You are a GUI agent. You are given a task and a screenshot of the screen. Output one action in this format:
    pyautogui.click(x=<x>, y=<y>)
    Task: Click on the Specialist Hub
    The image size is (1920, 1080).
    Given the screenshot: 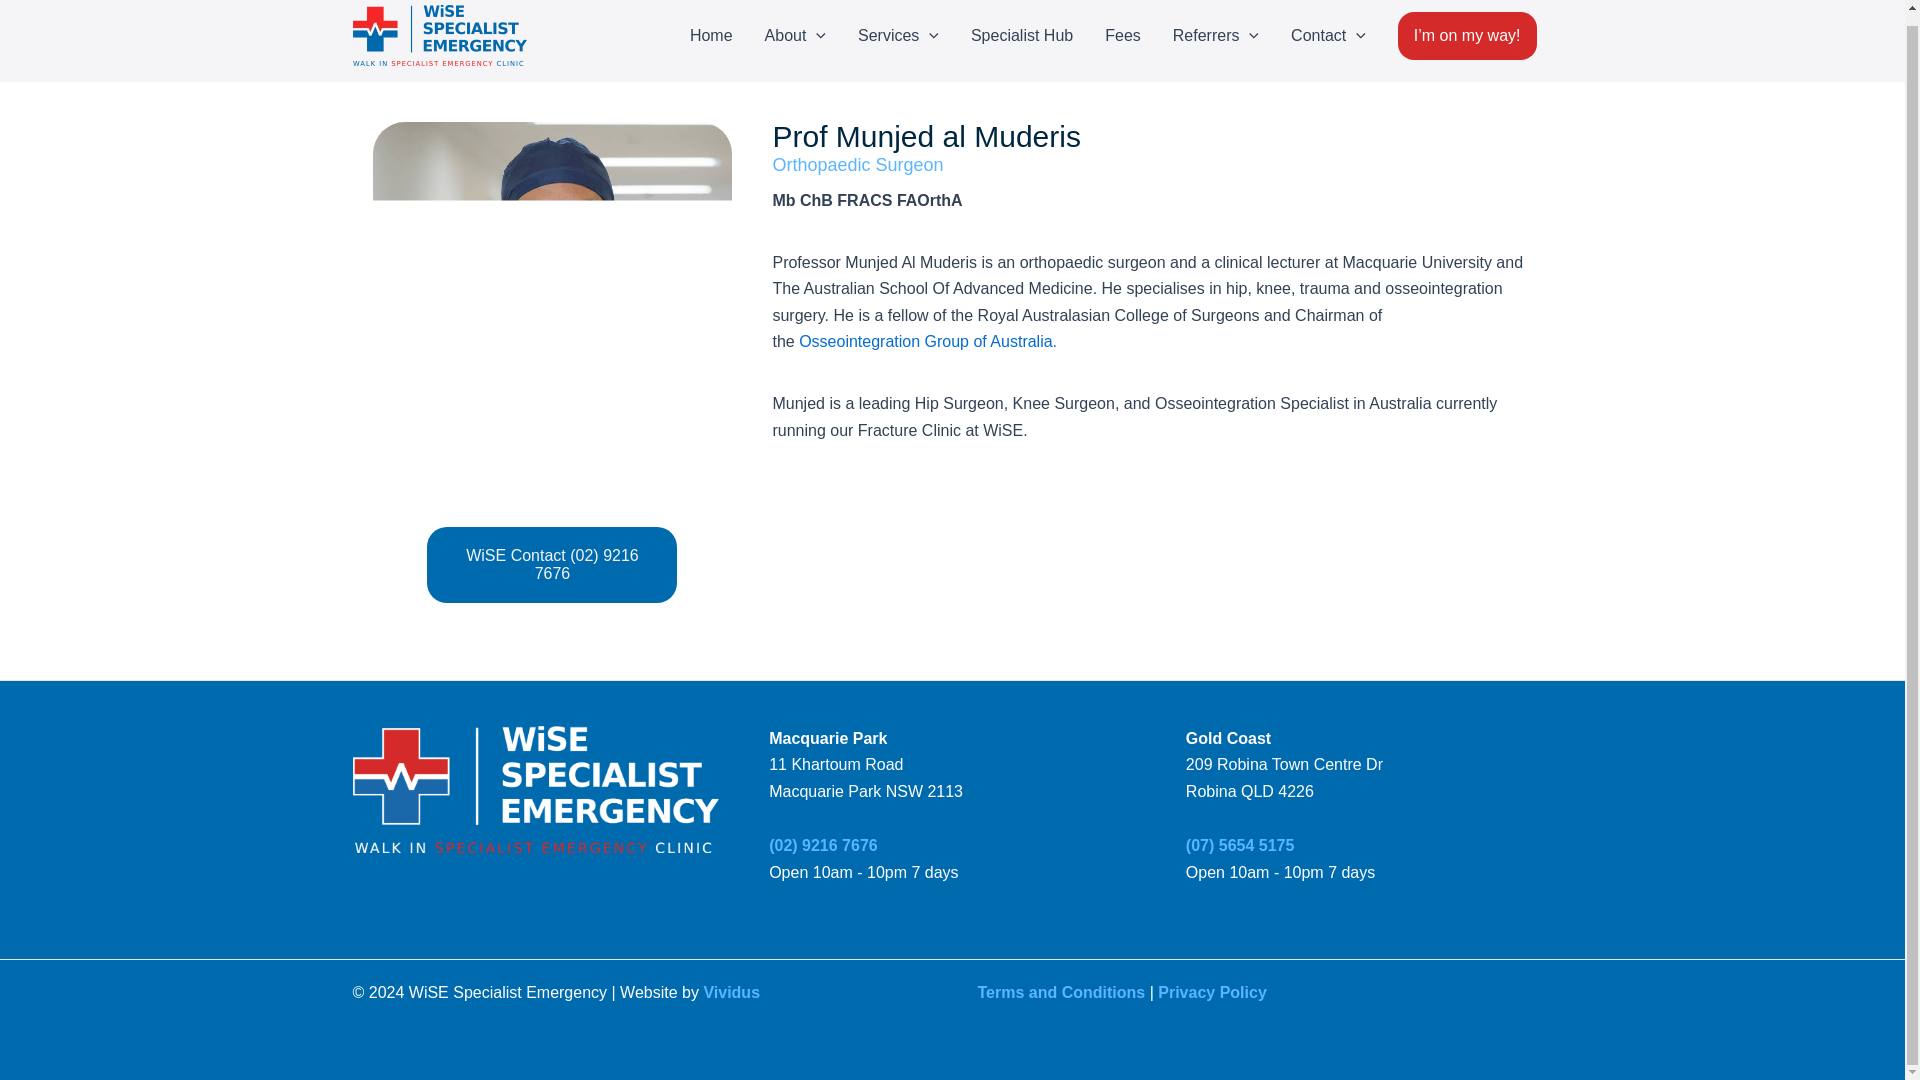 What is the action you would take?
    pyautogui.click(x=1021, y=37)
    